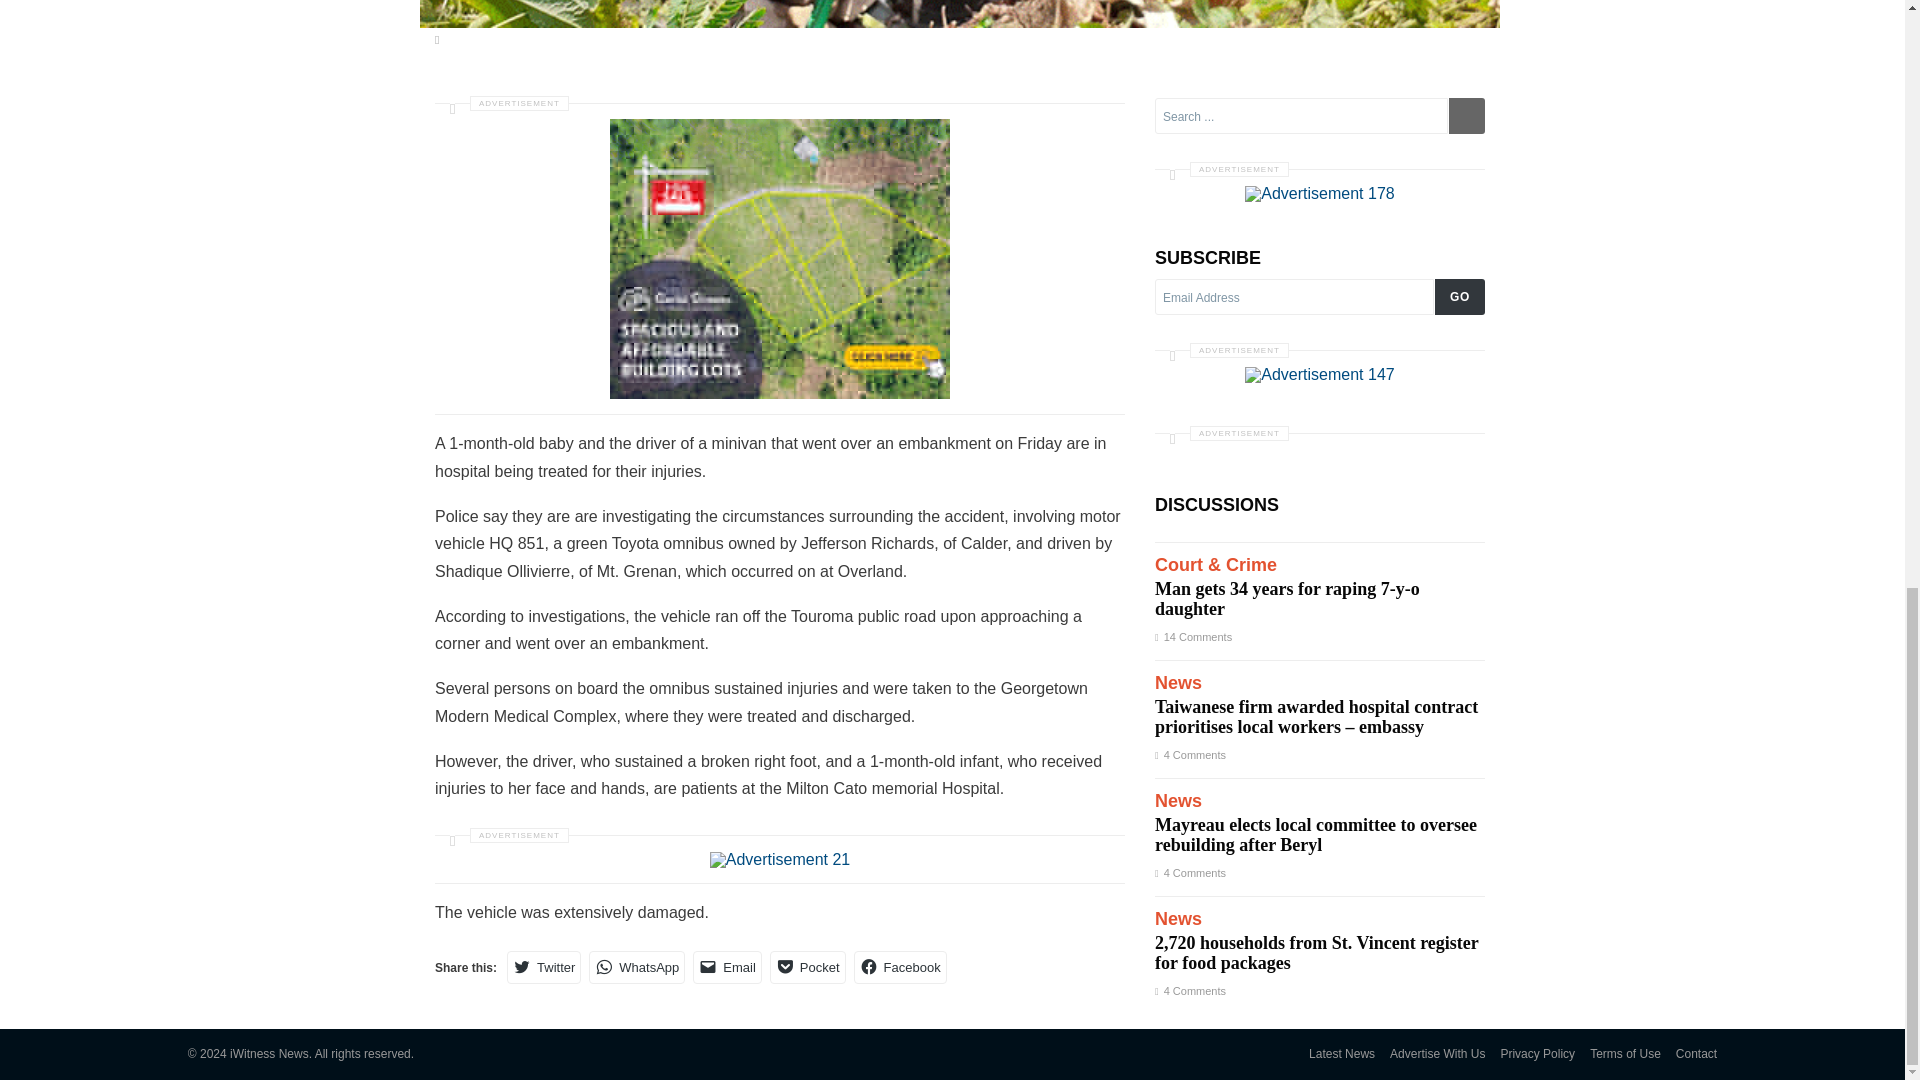 The image size is (1920, 1080). What do you see at coordinates (780, 860) in the screenshot?
I see `Baby injured in Overland accident 1` at bounding box center [780, 860].